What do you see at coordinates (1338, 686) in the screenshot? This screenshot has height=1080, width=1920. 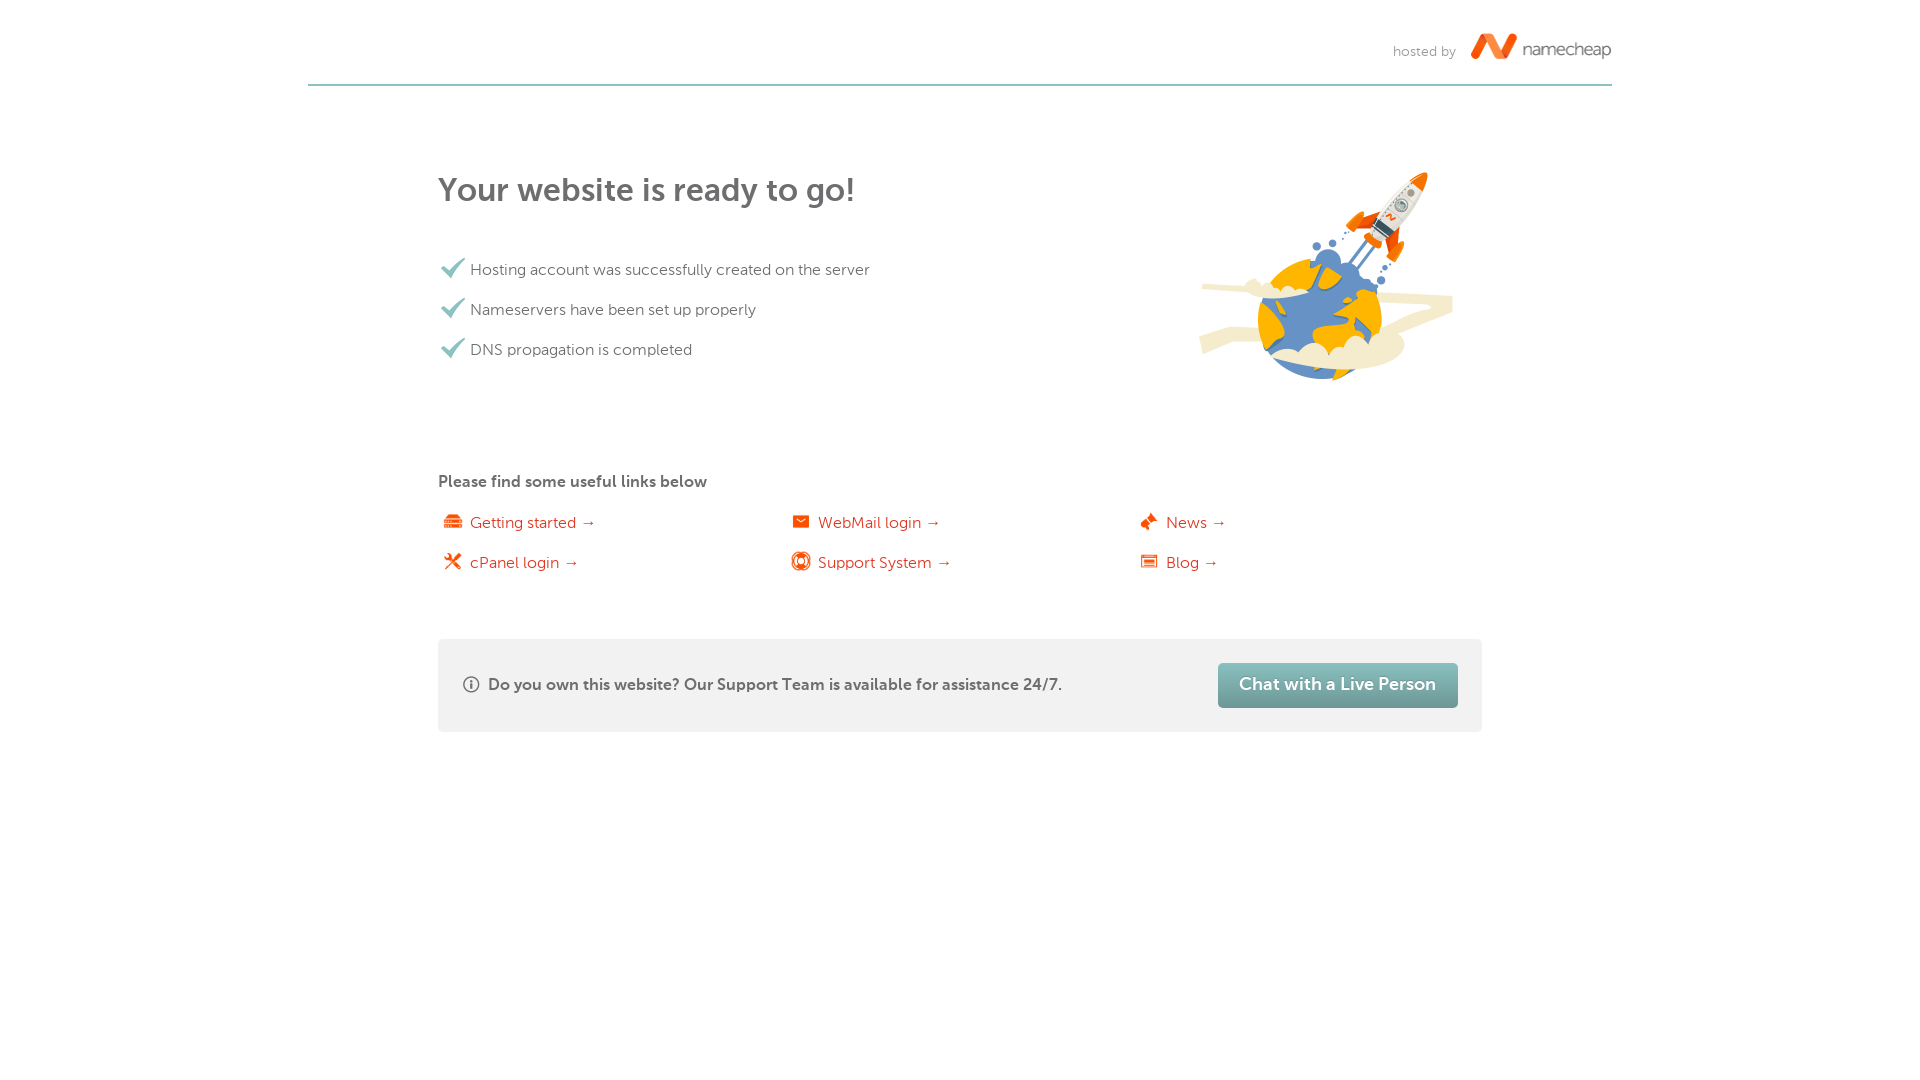 I see `Chat with a Live Person` at bounding box center [1338, 686].